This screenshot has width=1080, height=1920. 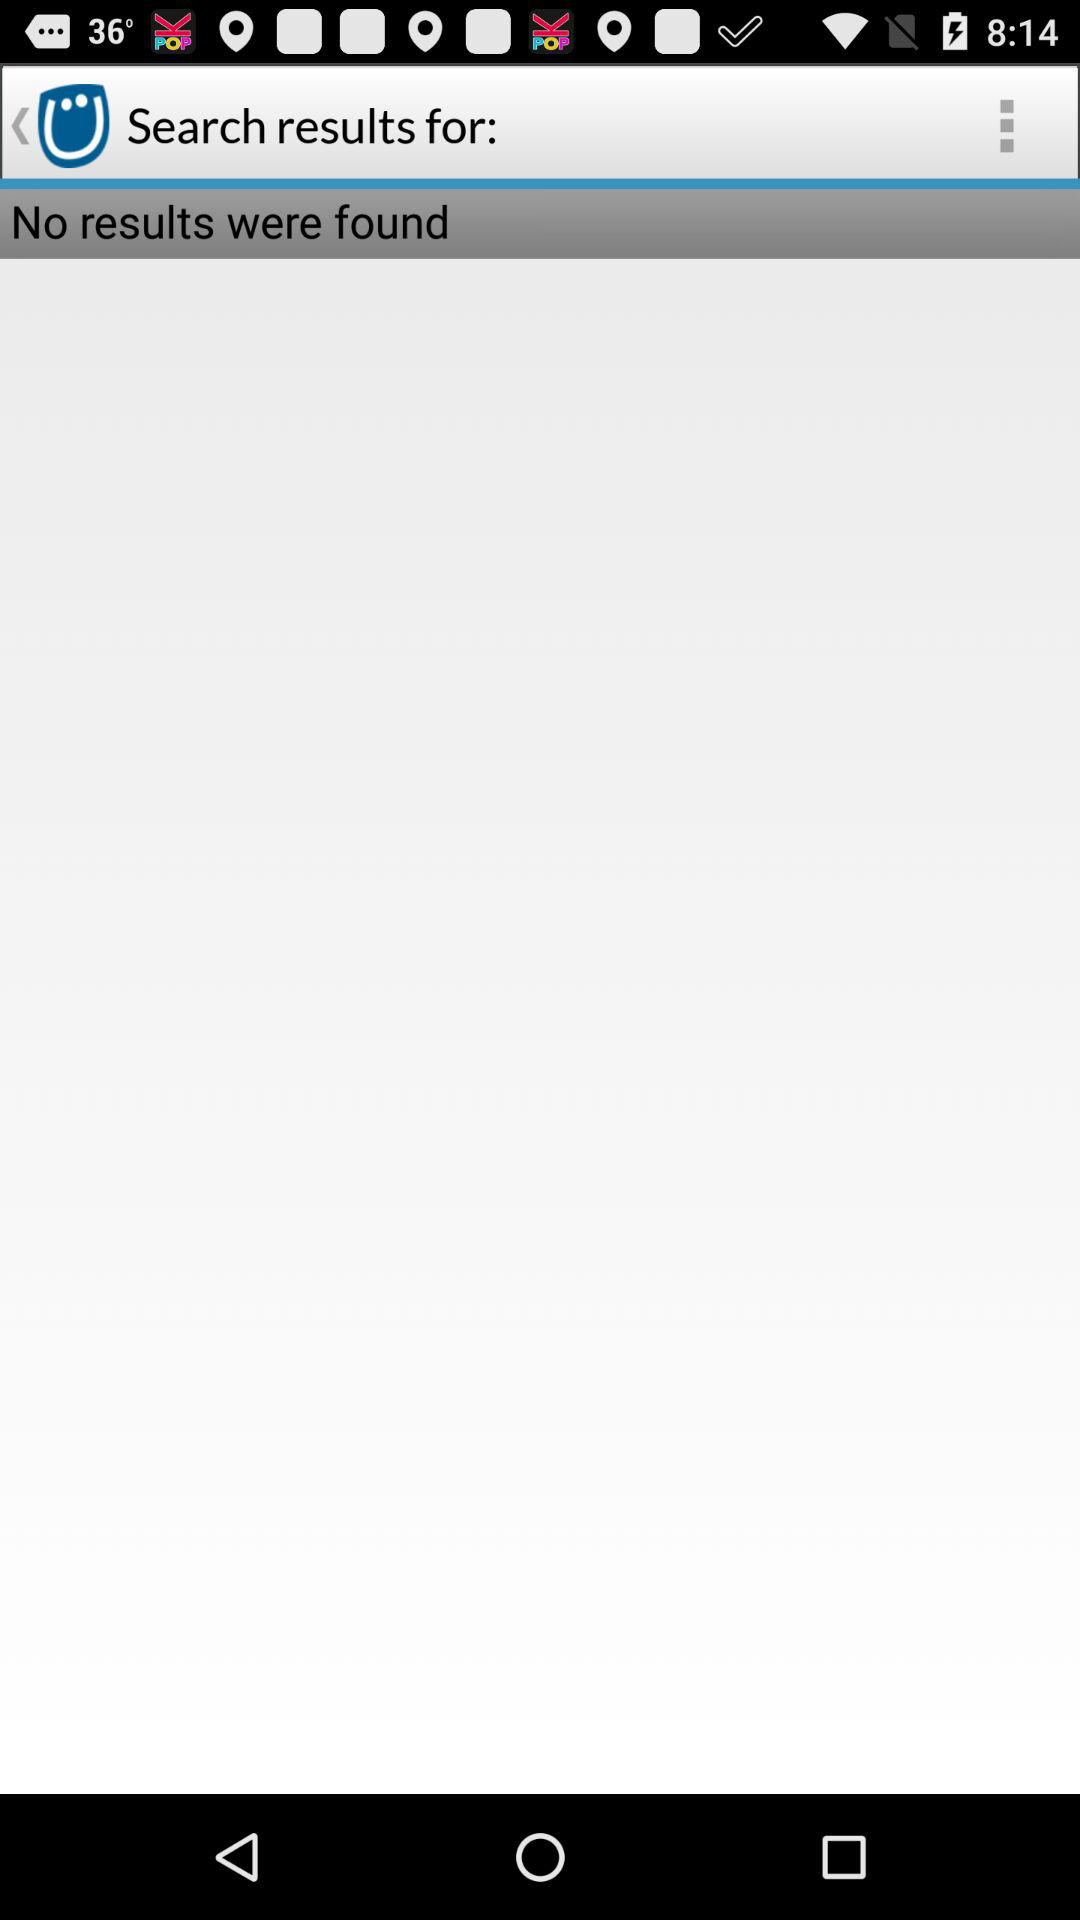 I want to click on tap the app to the right of the search results for:  item, so click(x=1006, y=126).